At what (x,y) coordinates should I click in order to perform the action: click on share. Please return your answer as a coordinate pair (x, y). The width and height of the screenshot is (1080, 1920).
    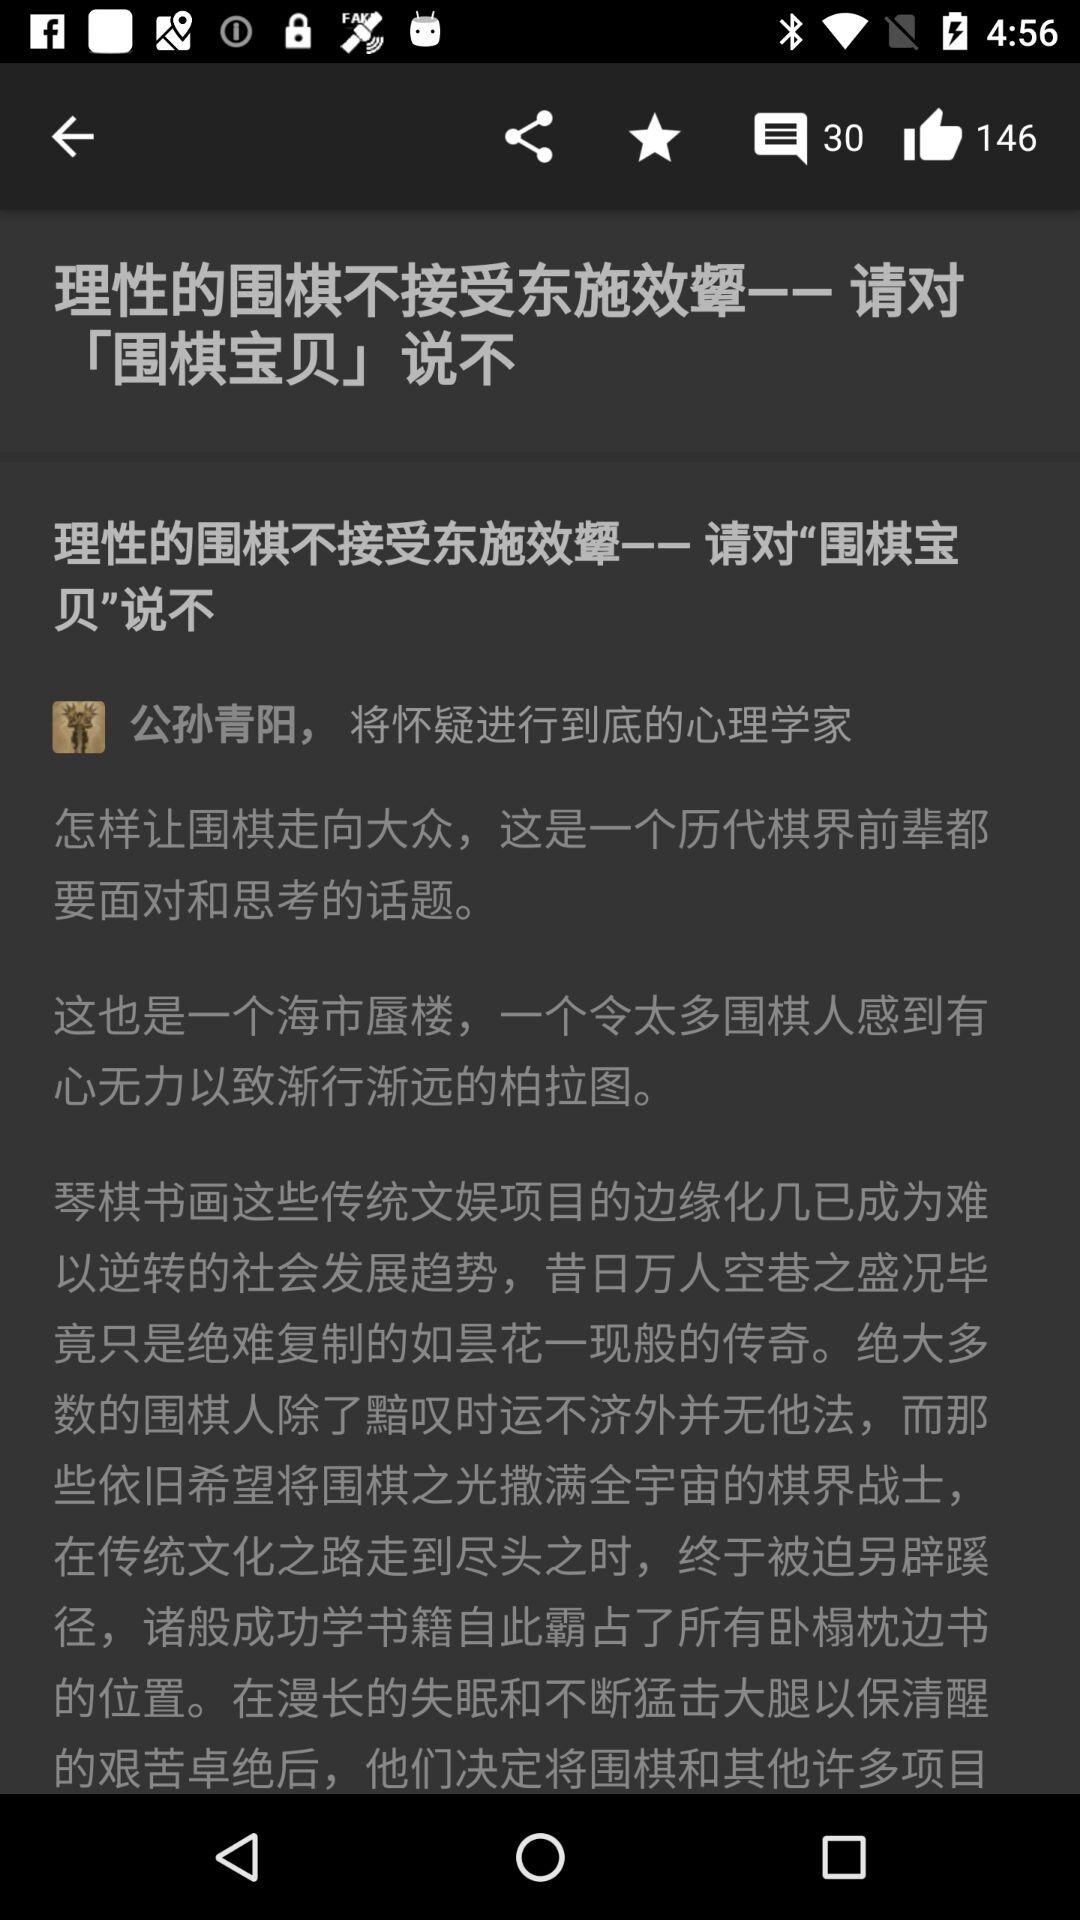
    Looking at the image, I should click on (528, 136).